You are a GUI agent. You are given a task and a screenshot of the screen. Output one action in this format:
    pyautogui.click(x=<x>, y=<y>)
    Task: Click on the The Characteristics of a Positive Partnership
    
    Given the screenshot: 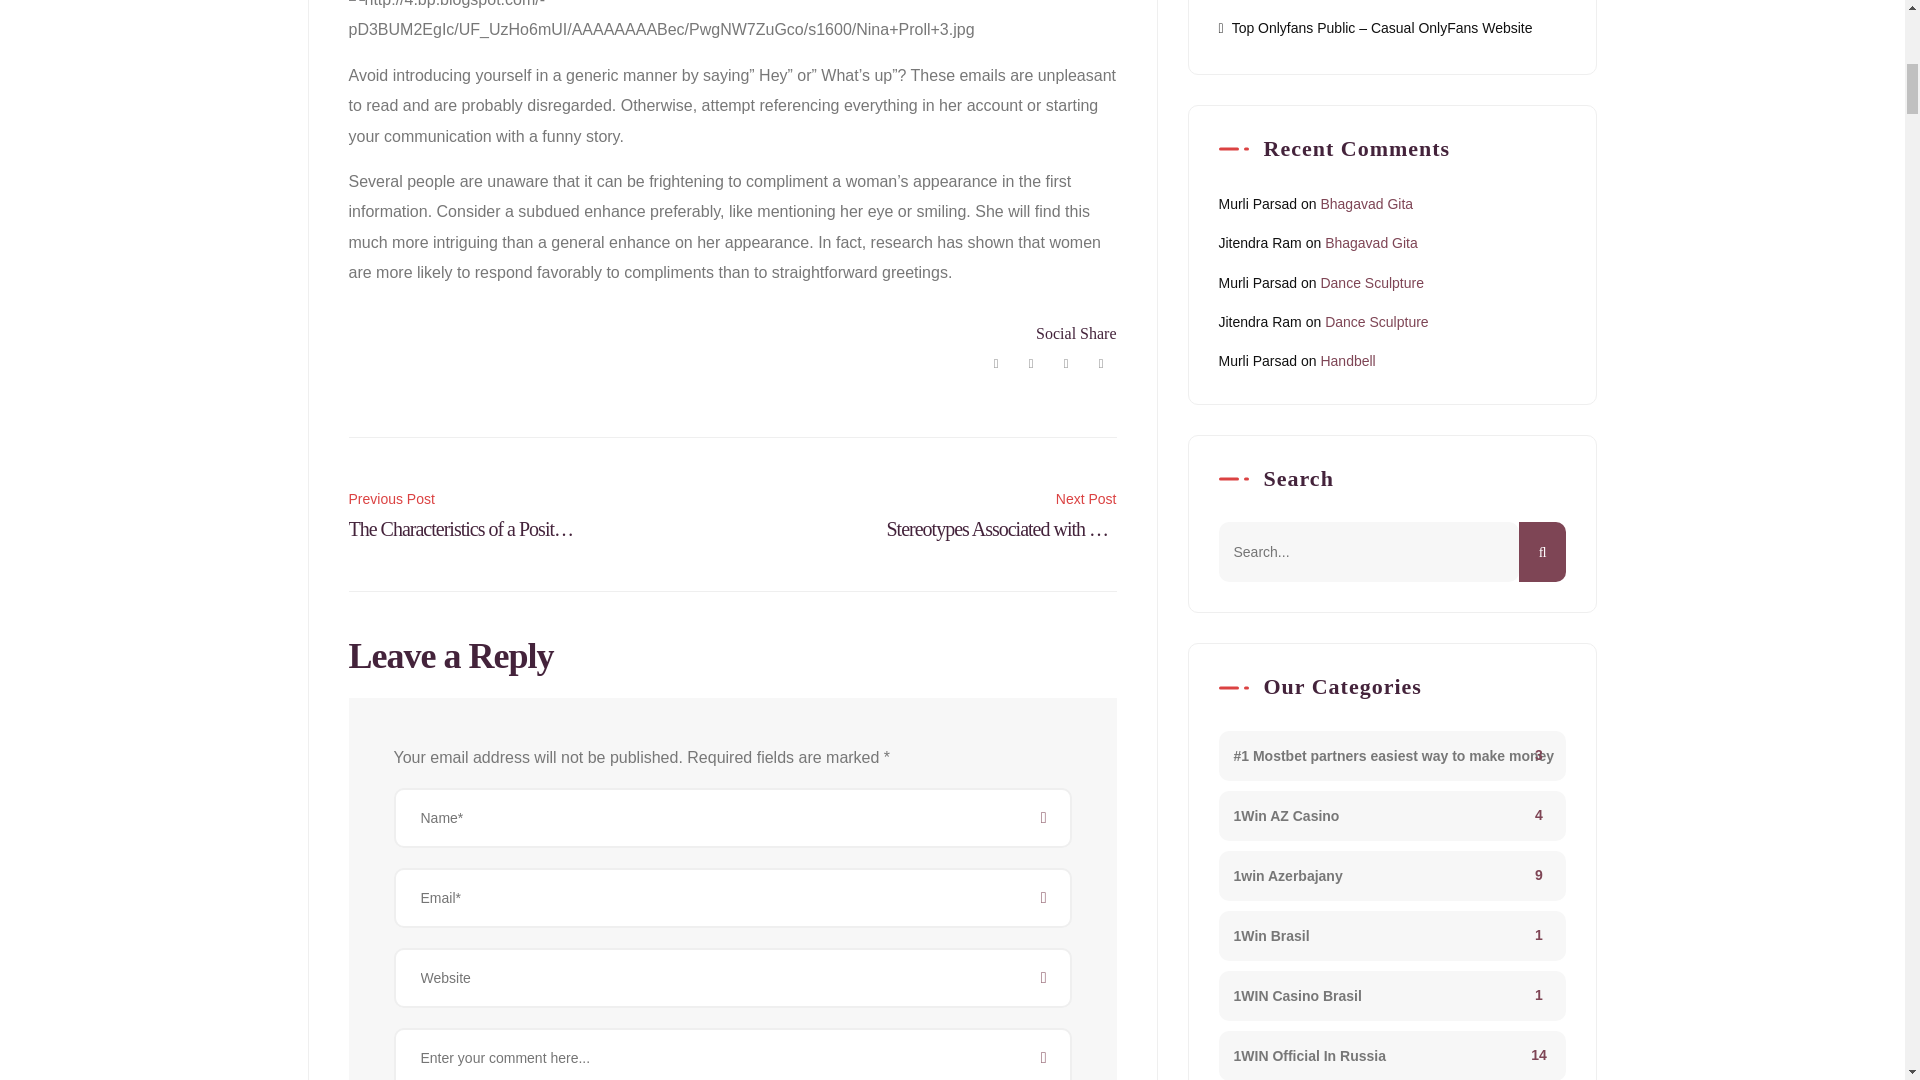 What is the action you would take?
    pyautogui.click(x=462, y=514)
    